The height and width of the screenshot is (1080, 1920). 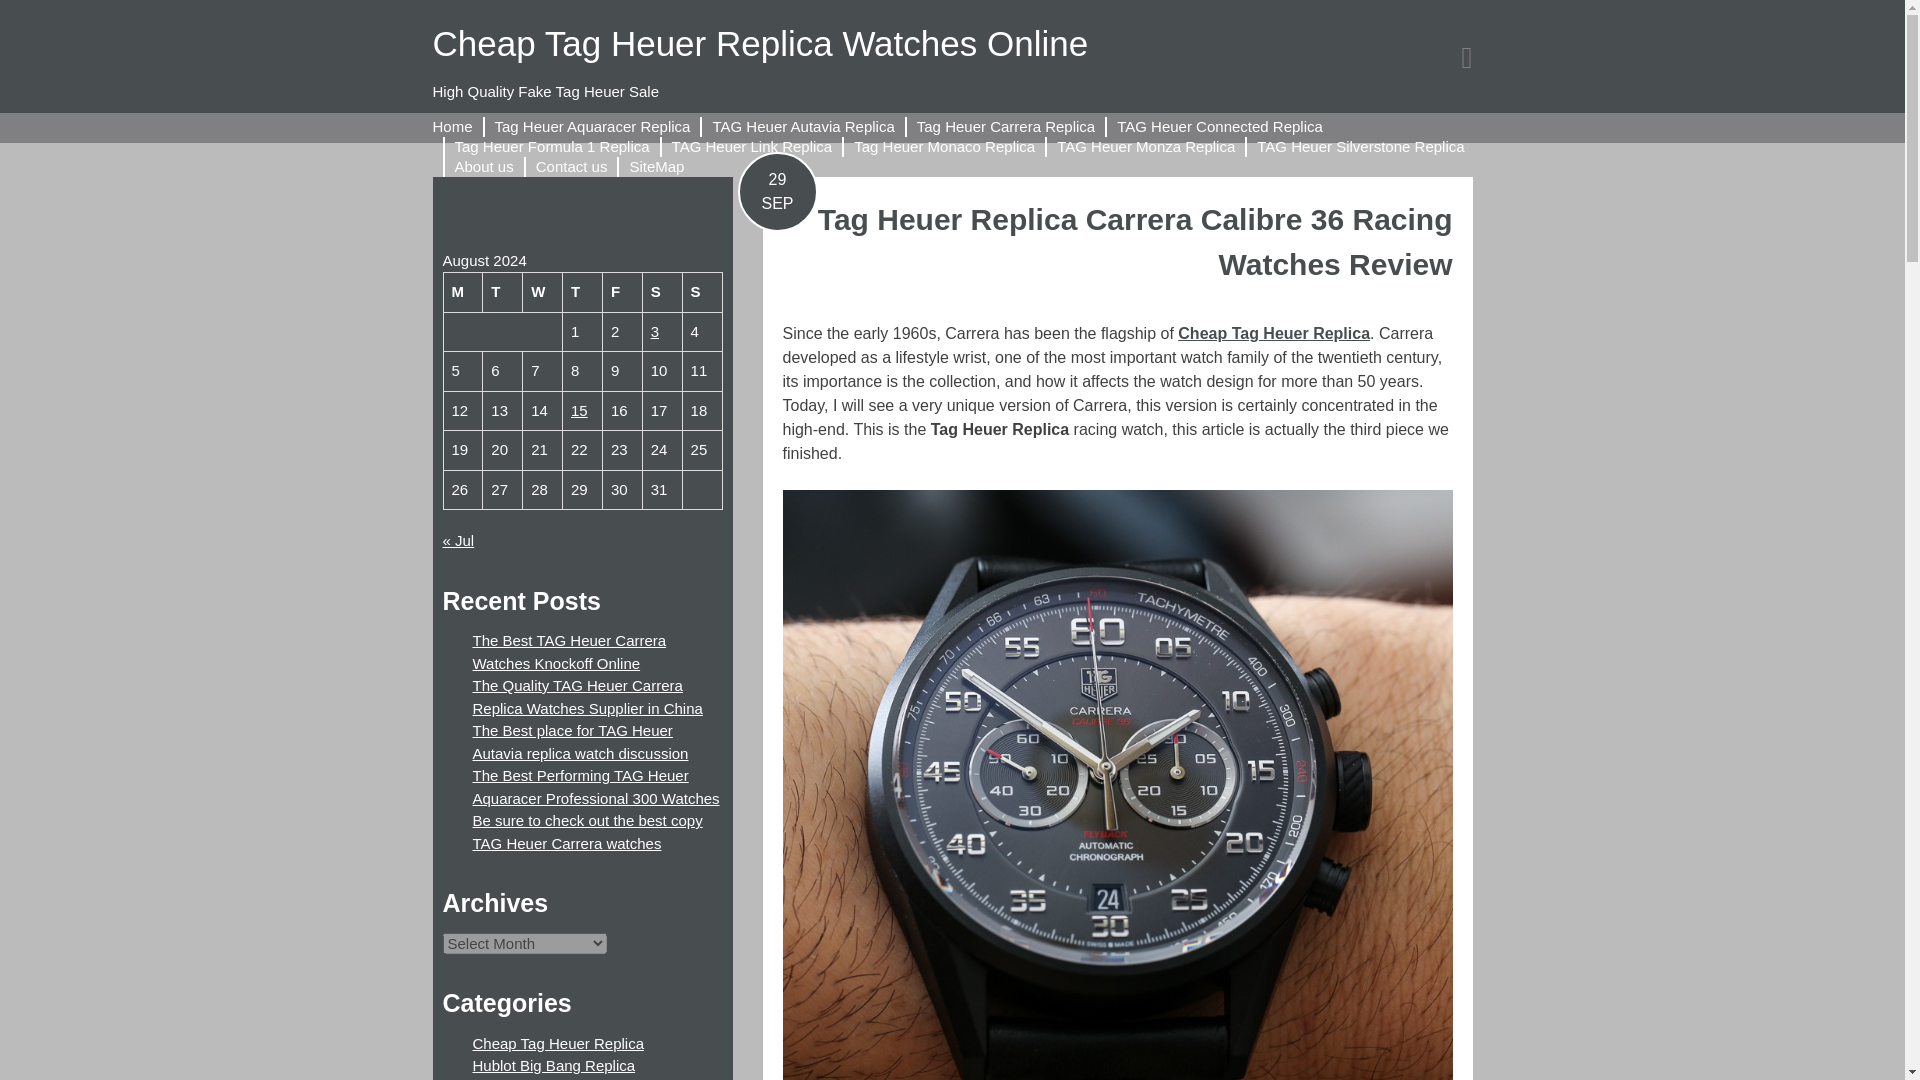 I want to click on Wednesday, so click(x=542, y=292).